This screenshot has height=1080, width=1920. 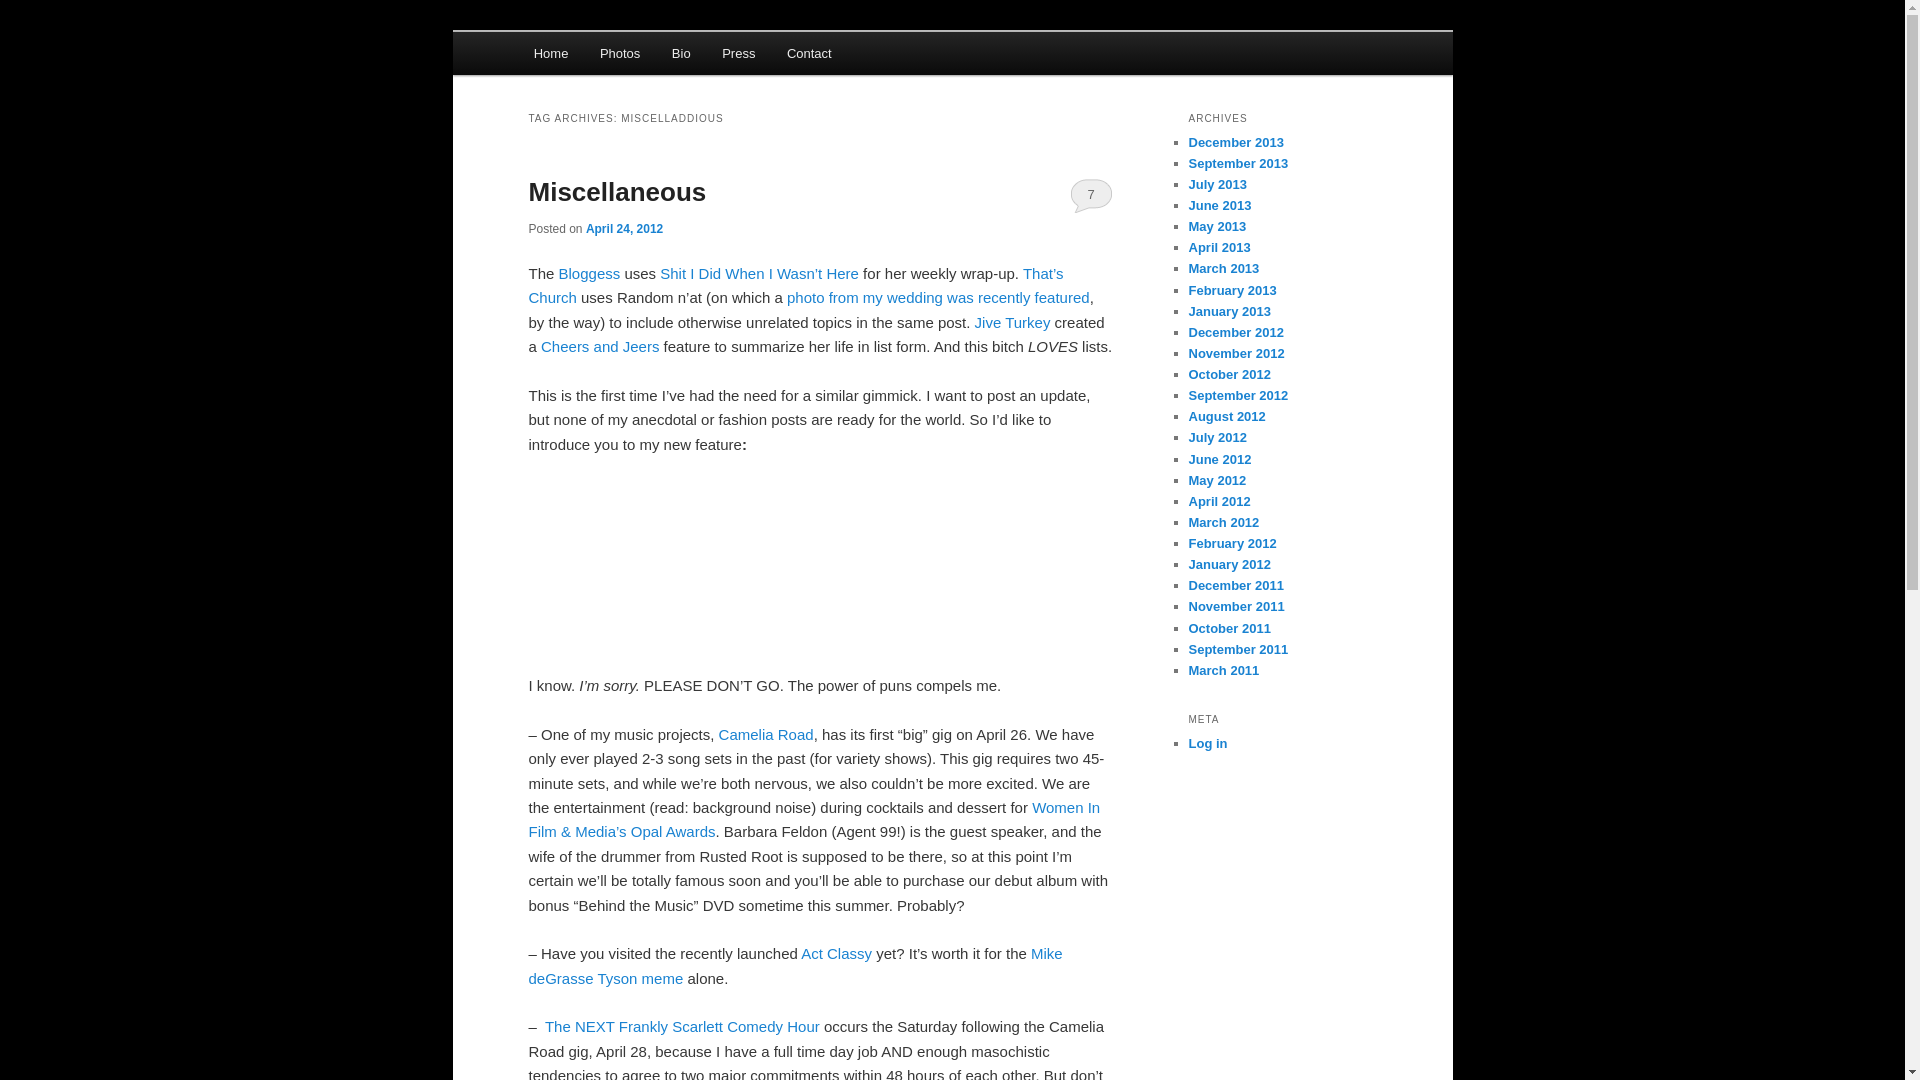 What do you see at coordinates (624, 229) in the screenshot?
I see `10:21 am` at bounding box center [624, 229].